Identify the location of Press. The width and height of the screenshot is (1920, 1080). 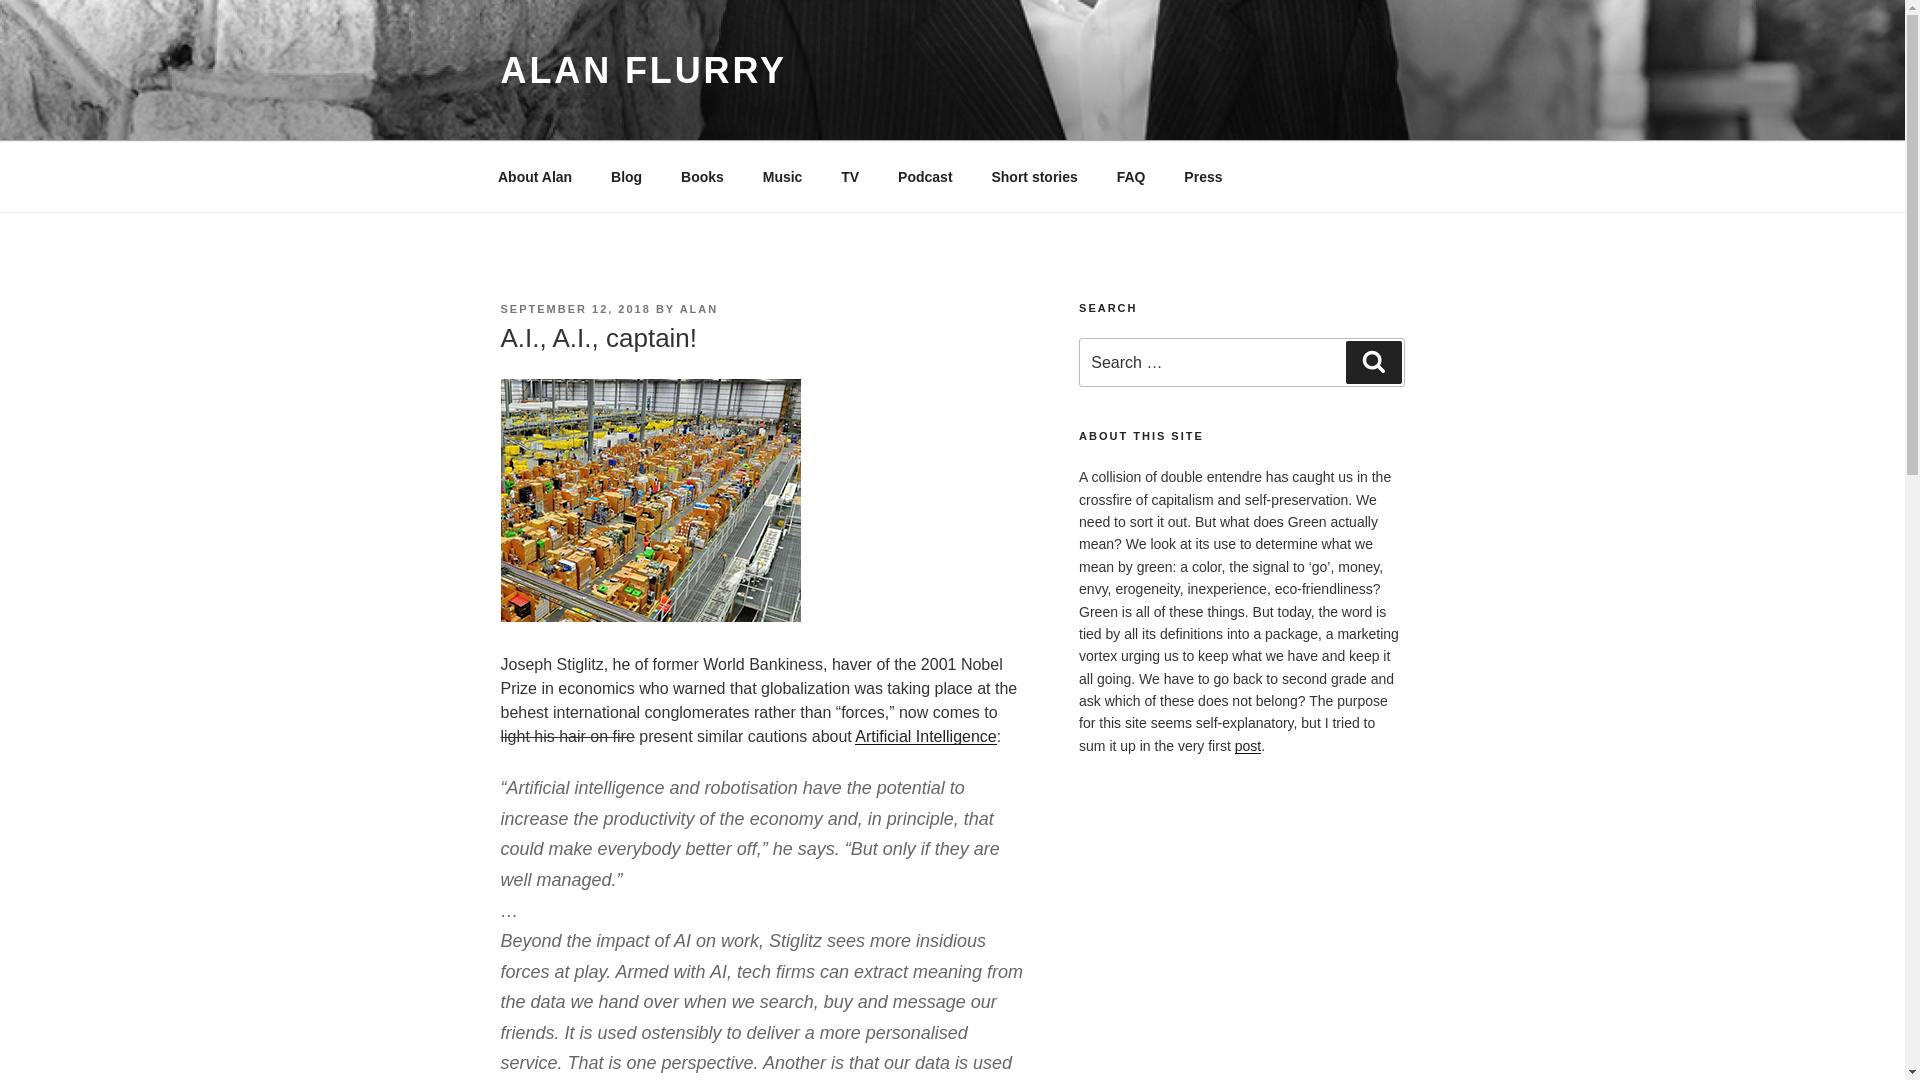
(1204, 176).